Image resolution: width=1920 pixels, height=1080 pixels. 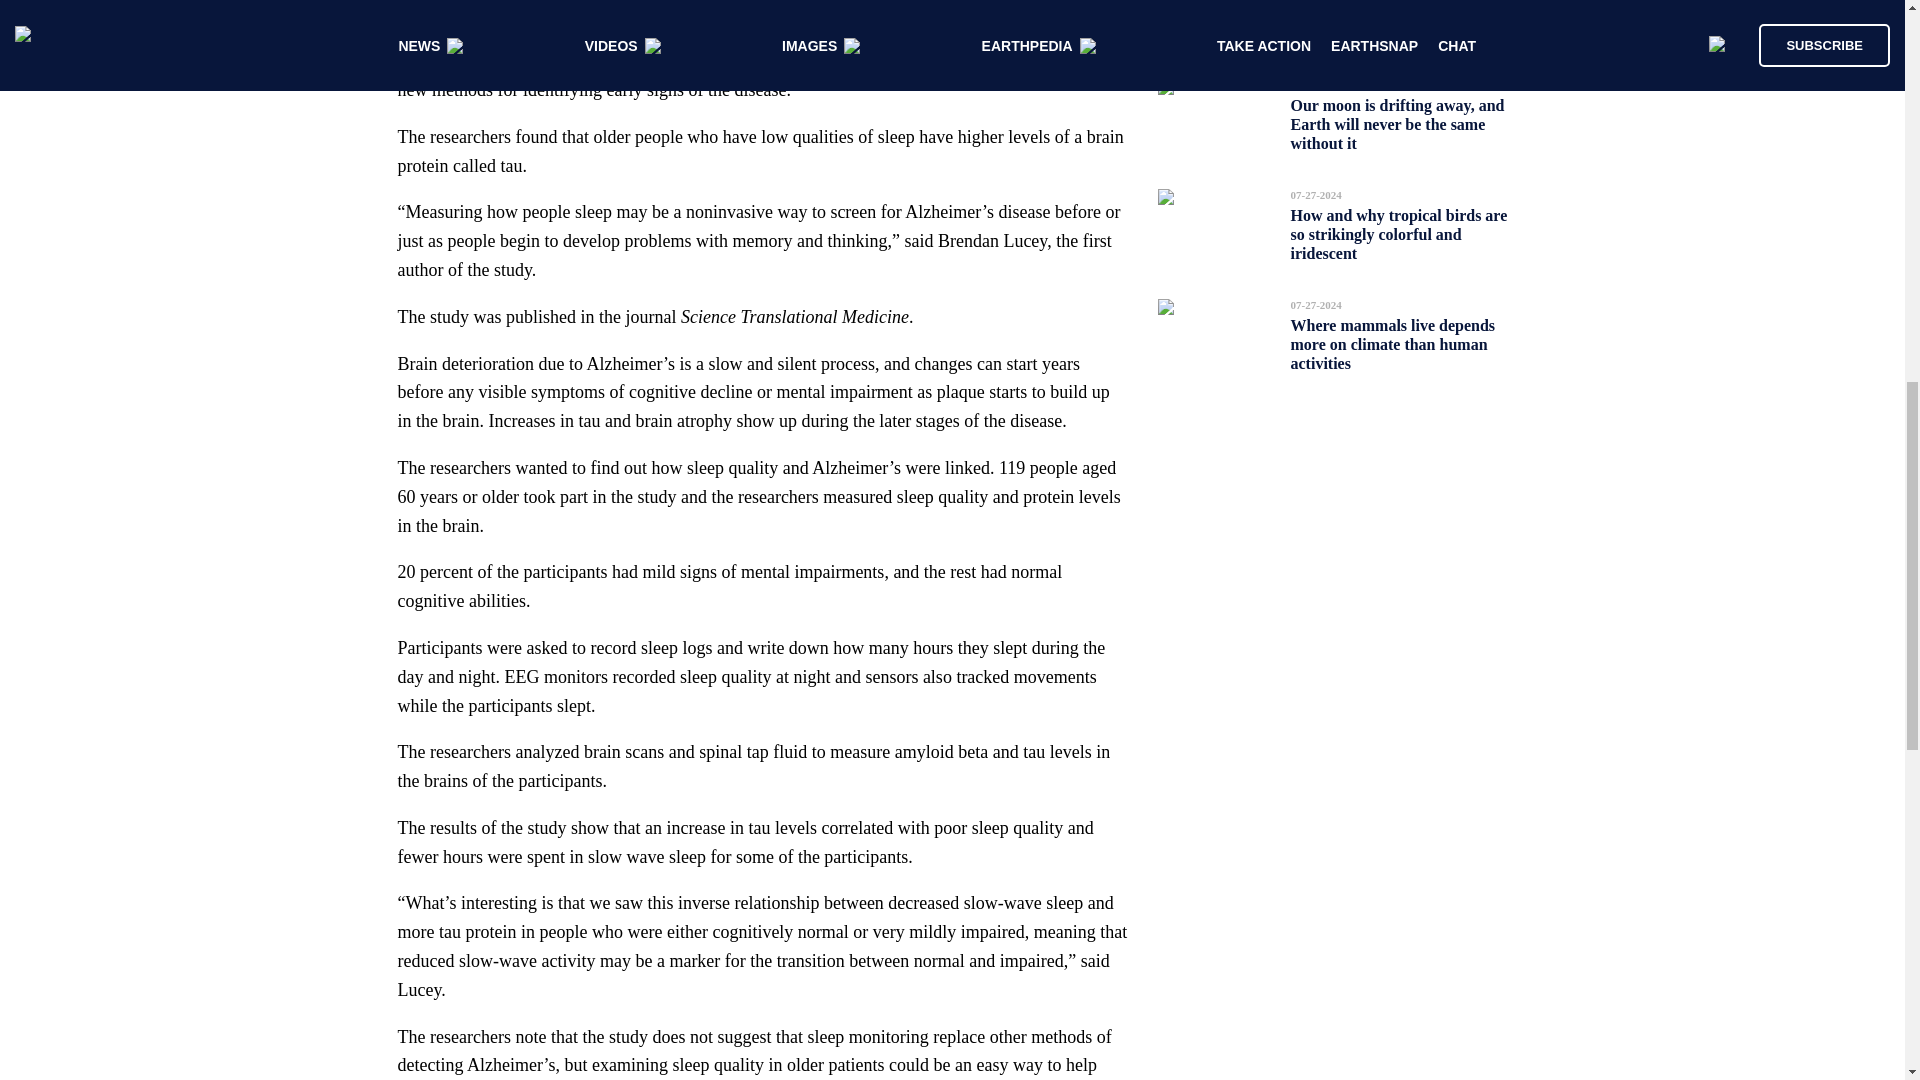 What do you see at coordinates (755, 46) in the screenshot?
I see `Washington University School of Medicine in St. Louis` at bounding box center [755, 46].